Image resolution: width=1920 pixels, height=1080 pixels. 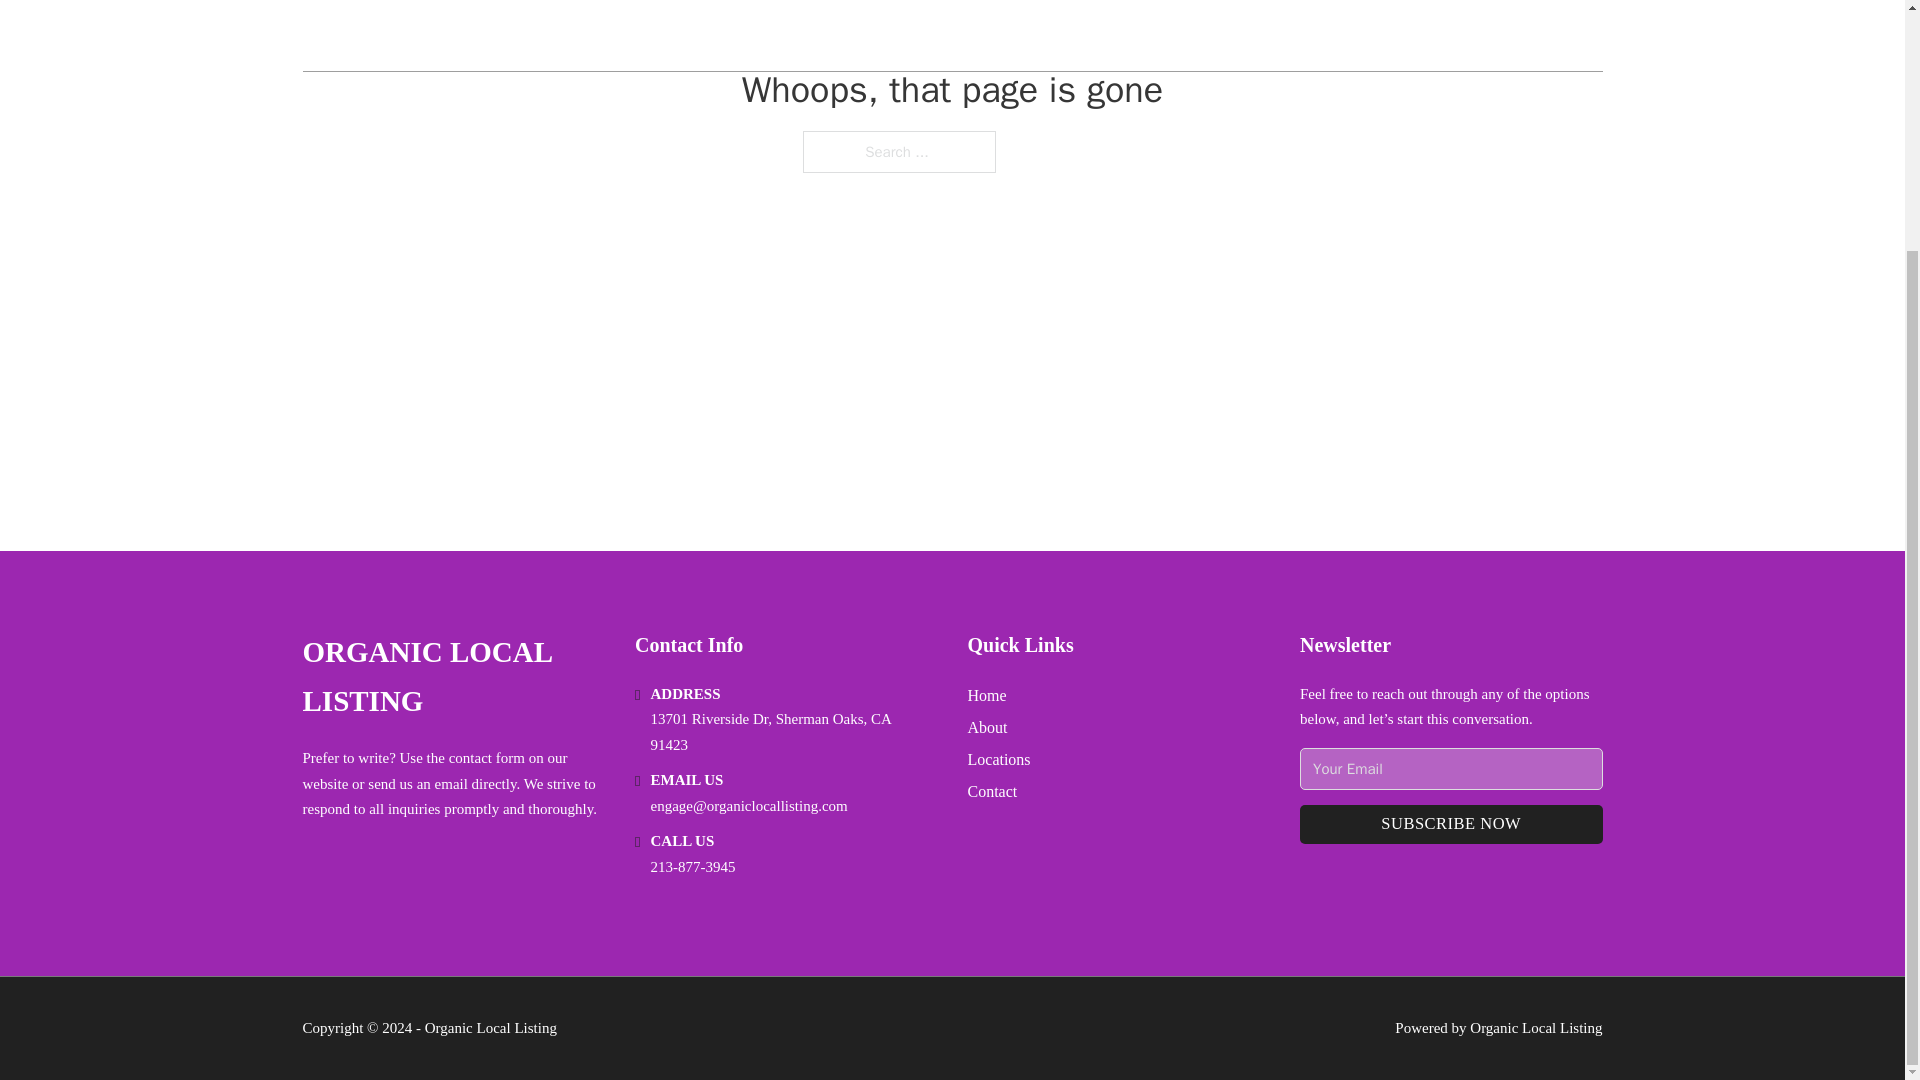 I want to click on About, so click(x=988, y=726).